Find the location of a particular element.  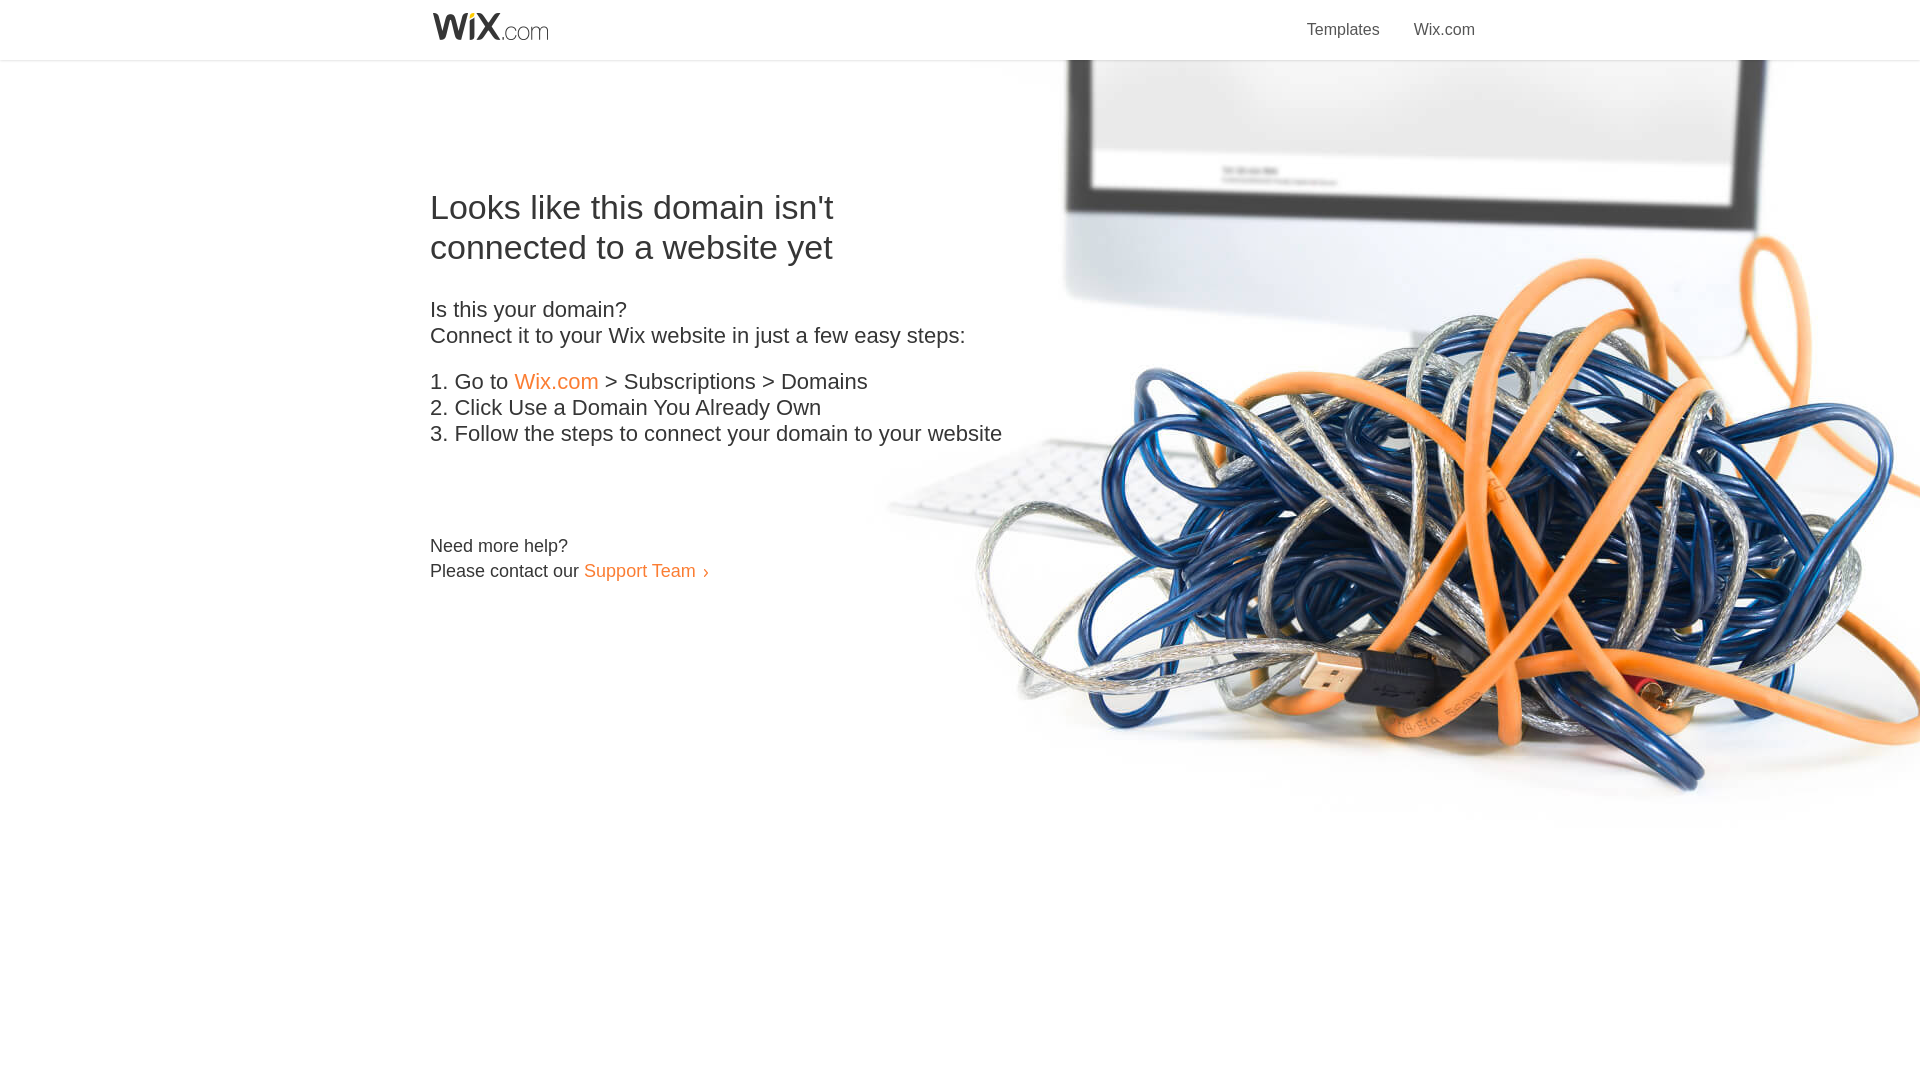

Support Team is located at coordinates (639, 570).